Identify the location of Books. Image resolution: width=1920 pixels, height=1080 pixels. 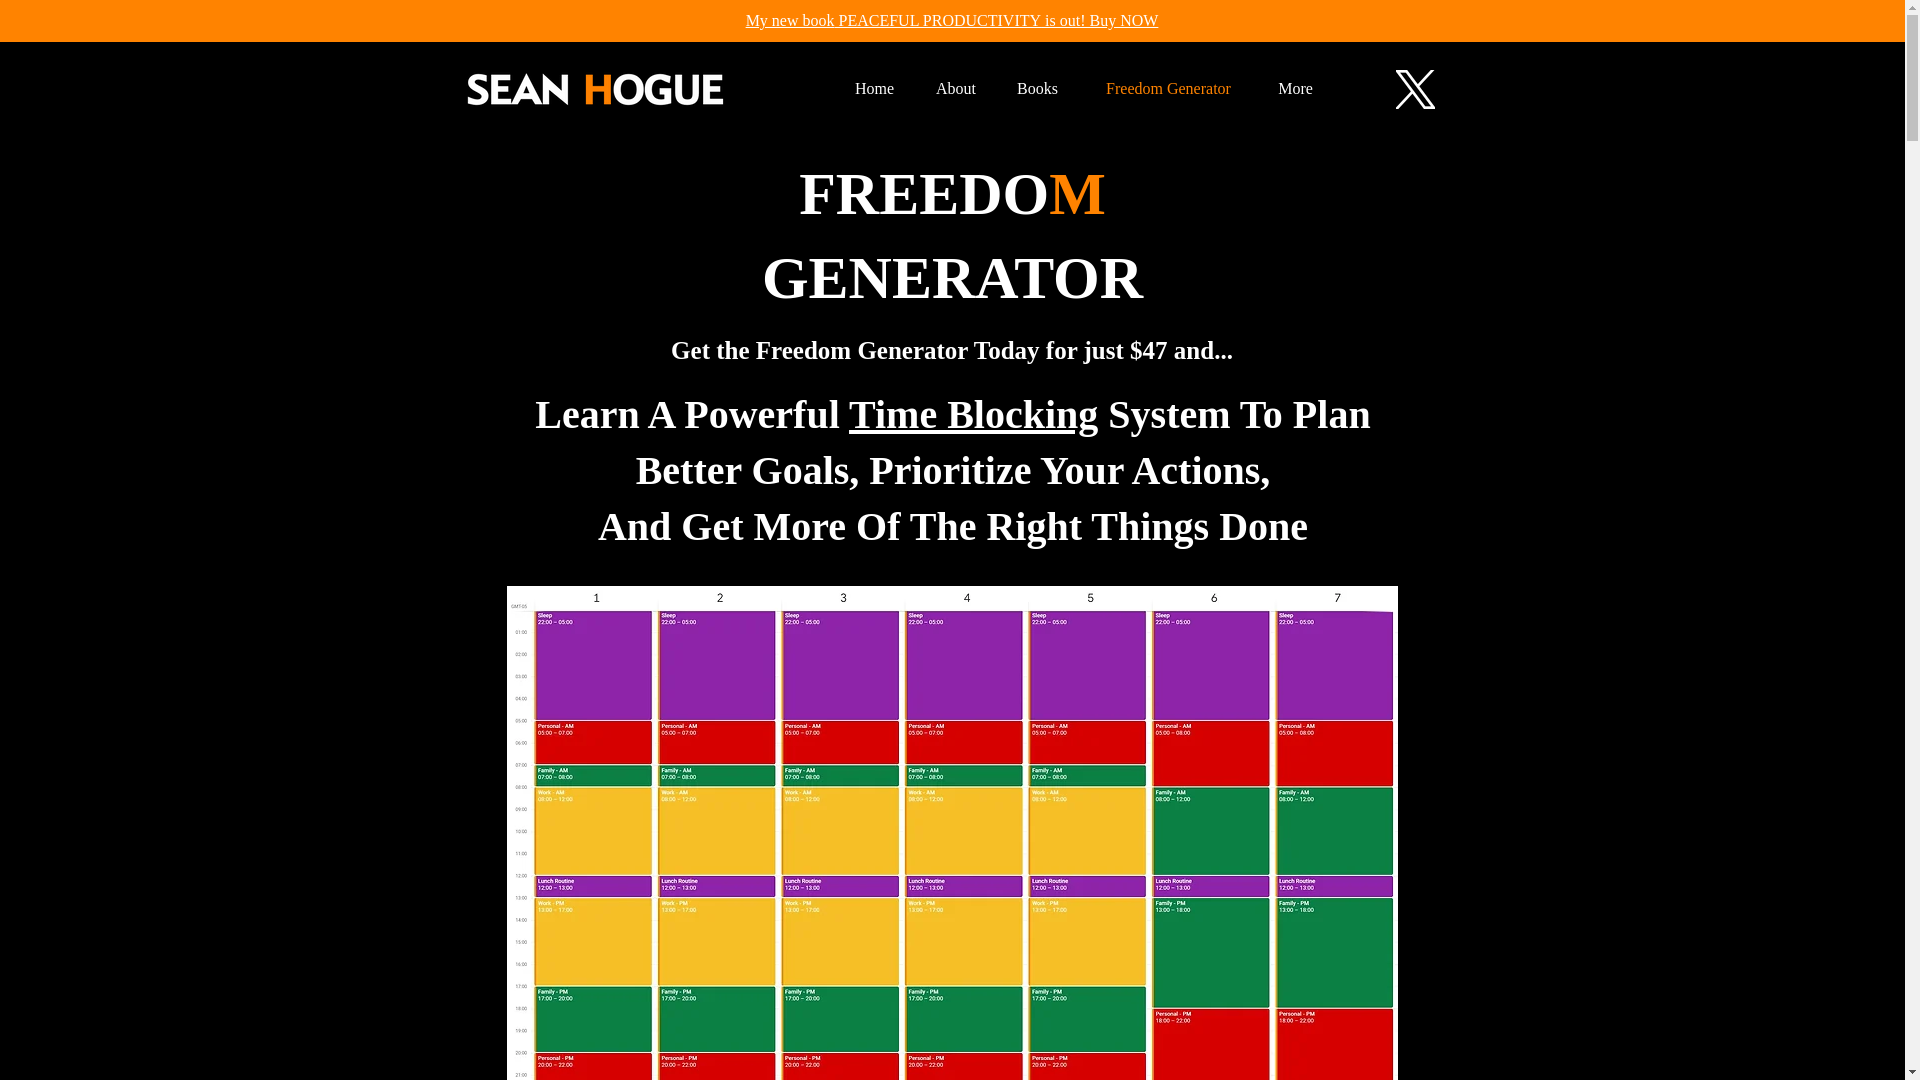
(1036, 88).